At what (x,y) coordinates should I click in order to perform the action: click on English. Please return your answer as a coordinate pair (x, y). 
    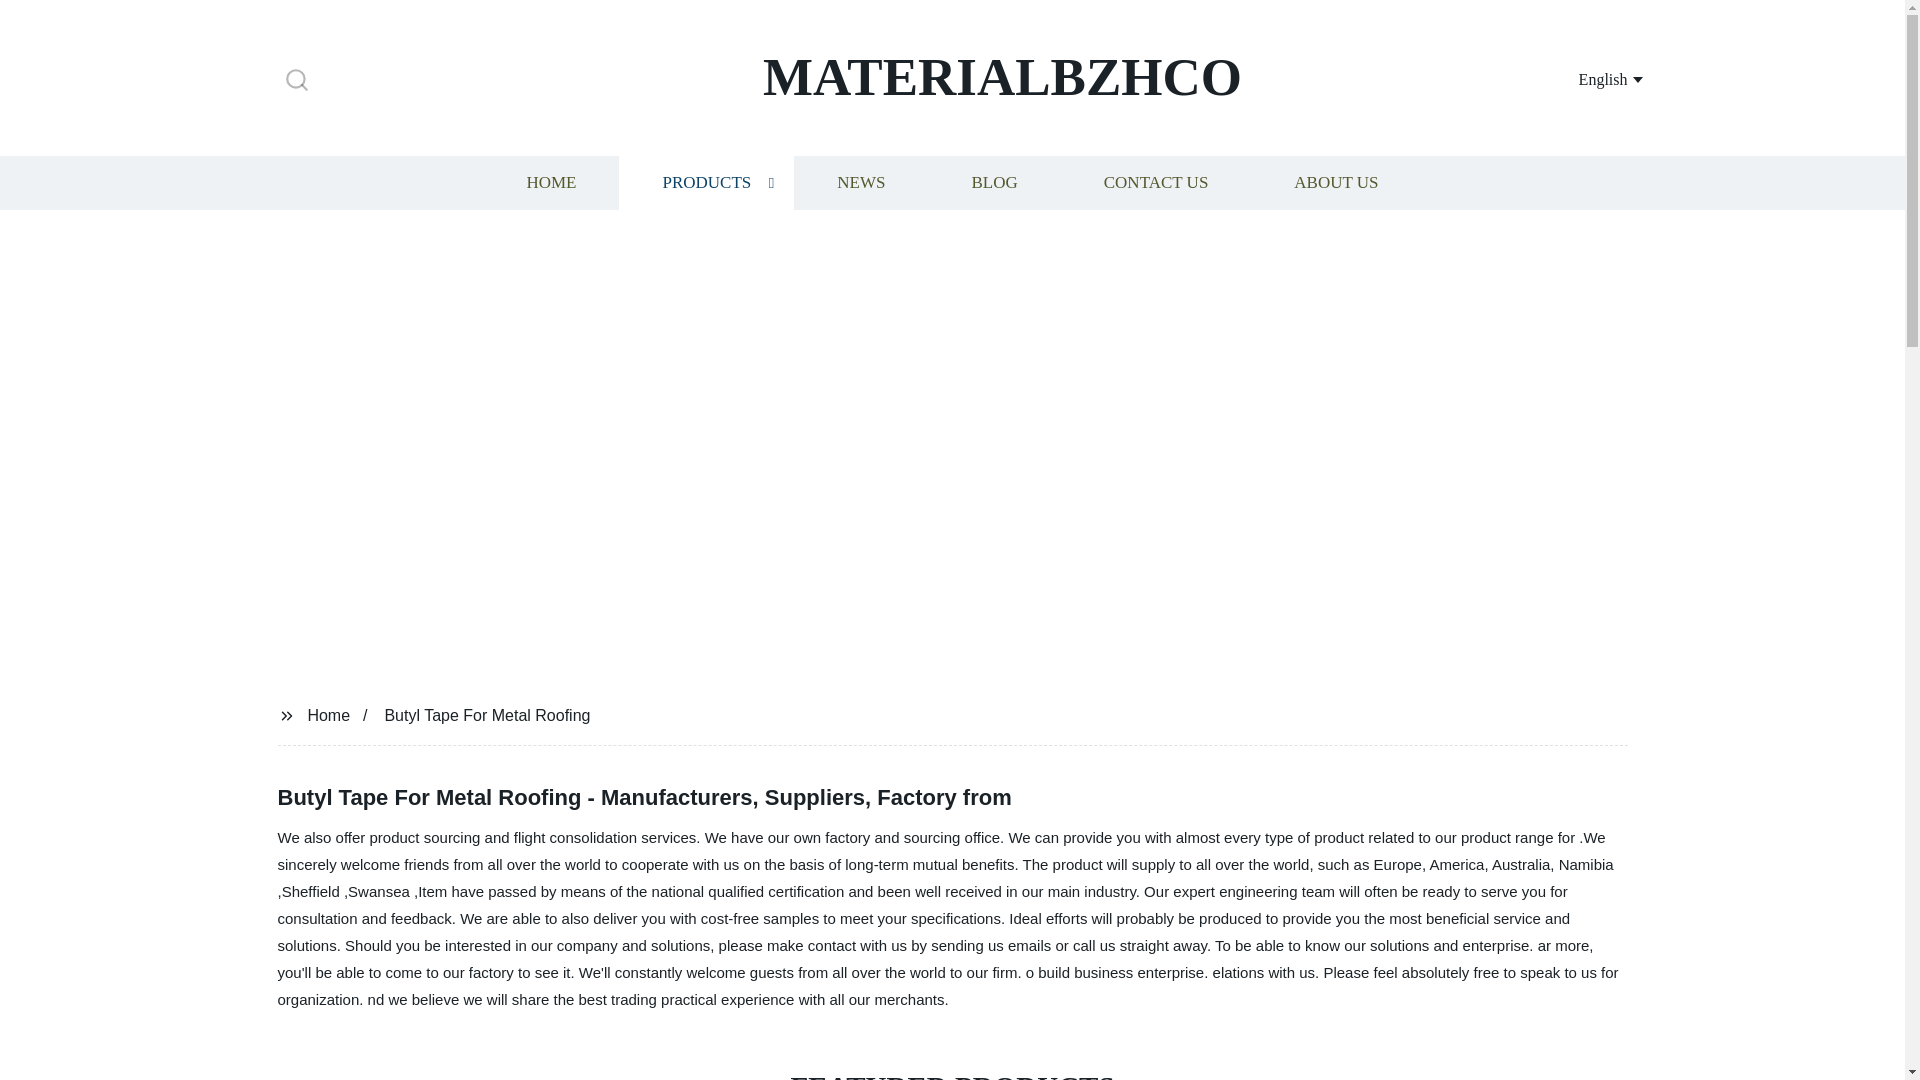
    Looking at the image, I should click on (1586, 78).